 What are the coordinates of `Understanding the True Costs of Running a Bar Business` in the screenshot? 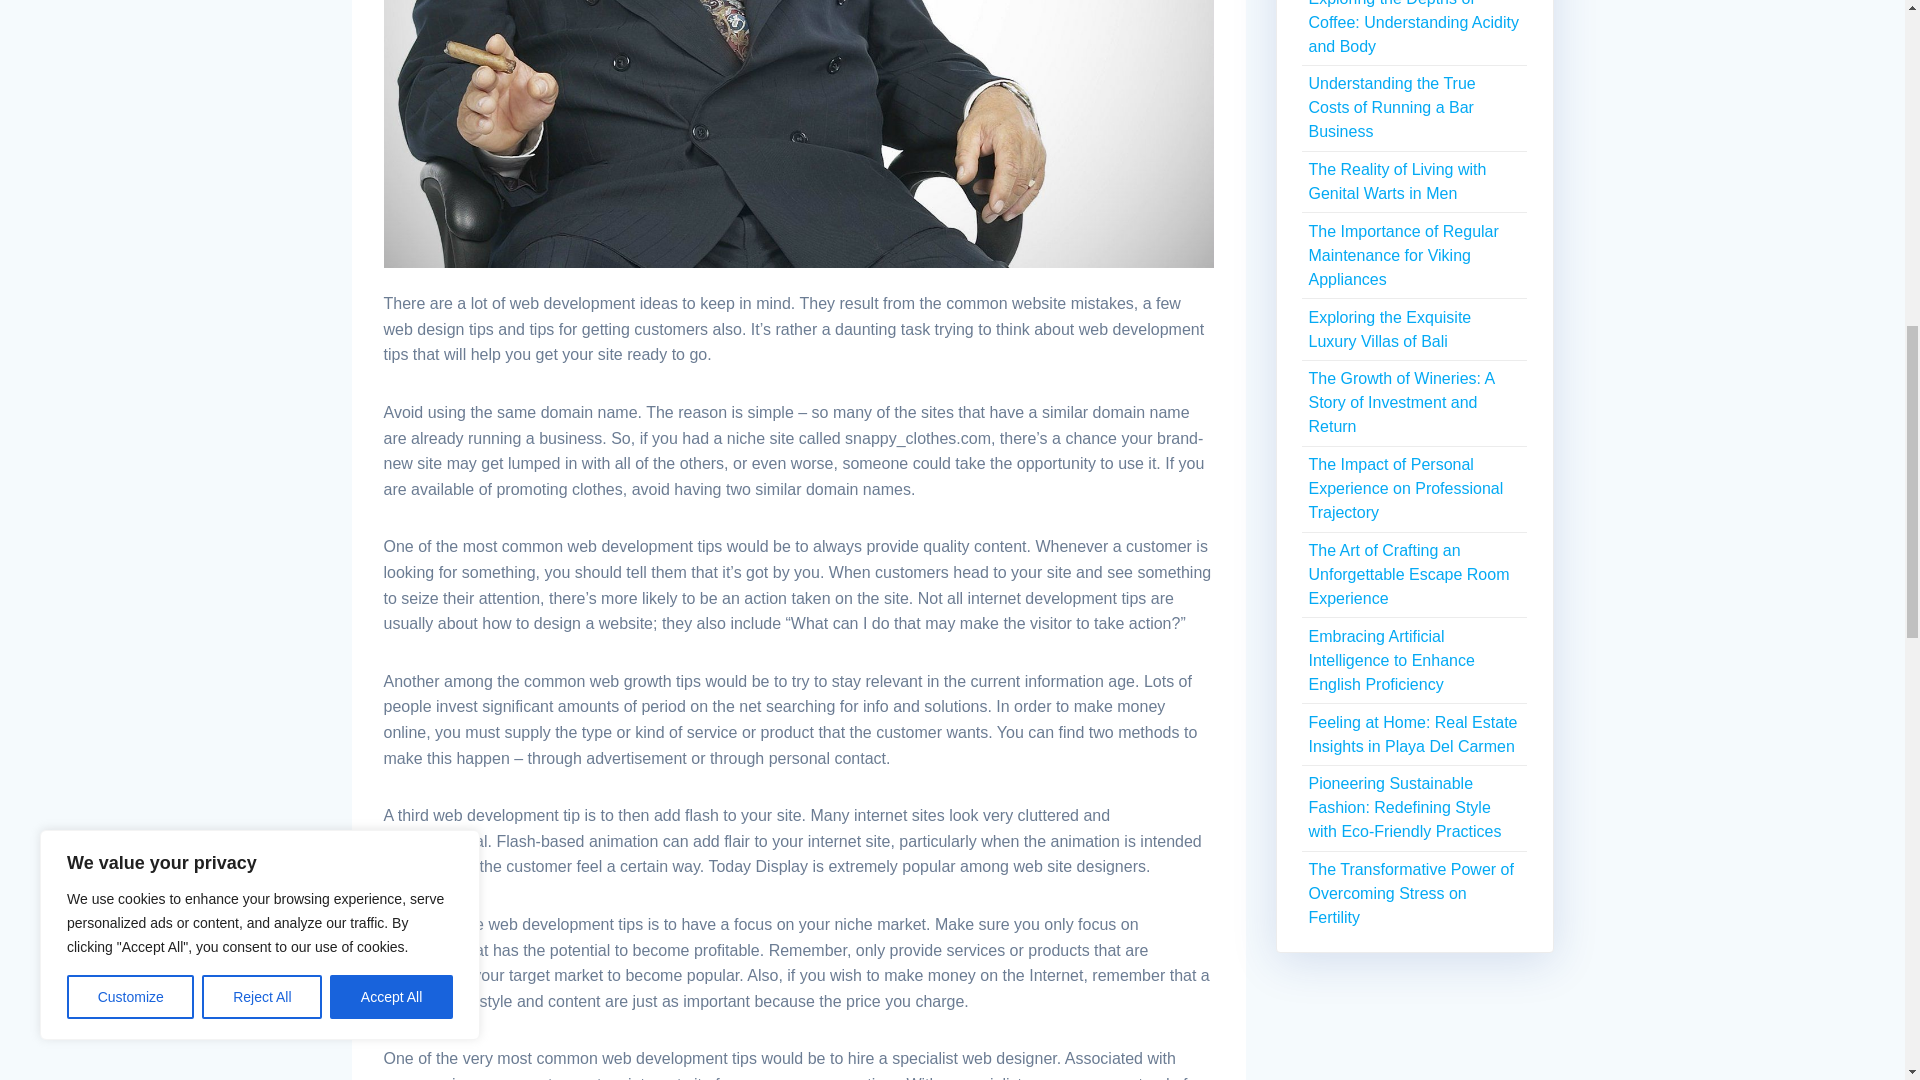 It's located at (1390, 107).